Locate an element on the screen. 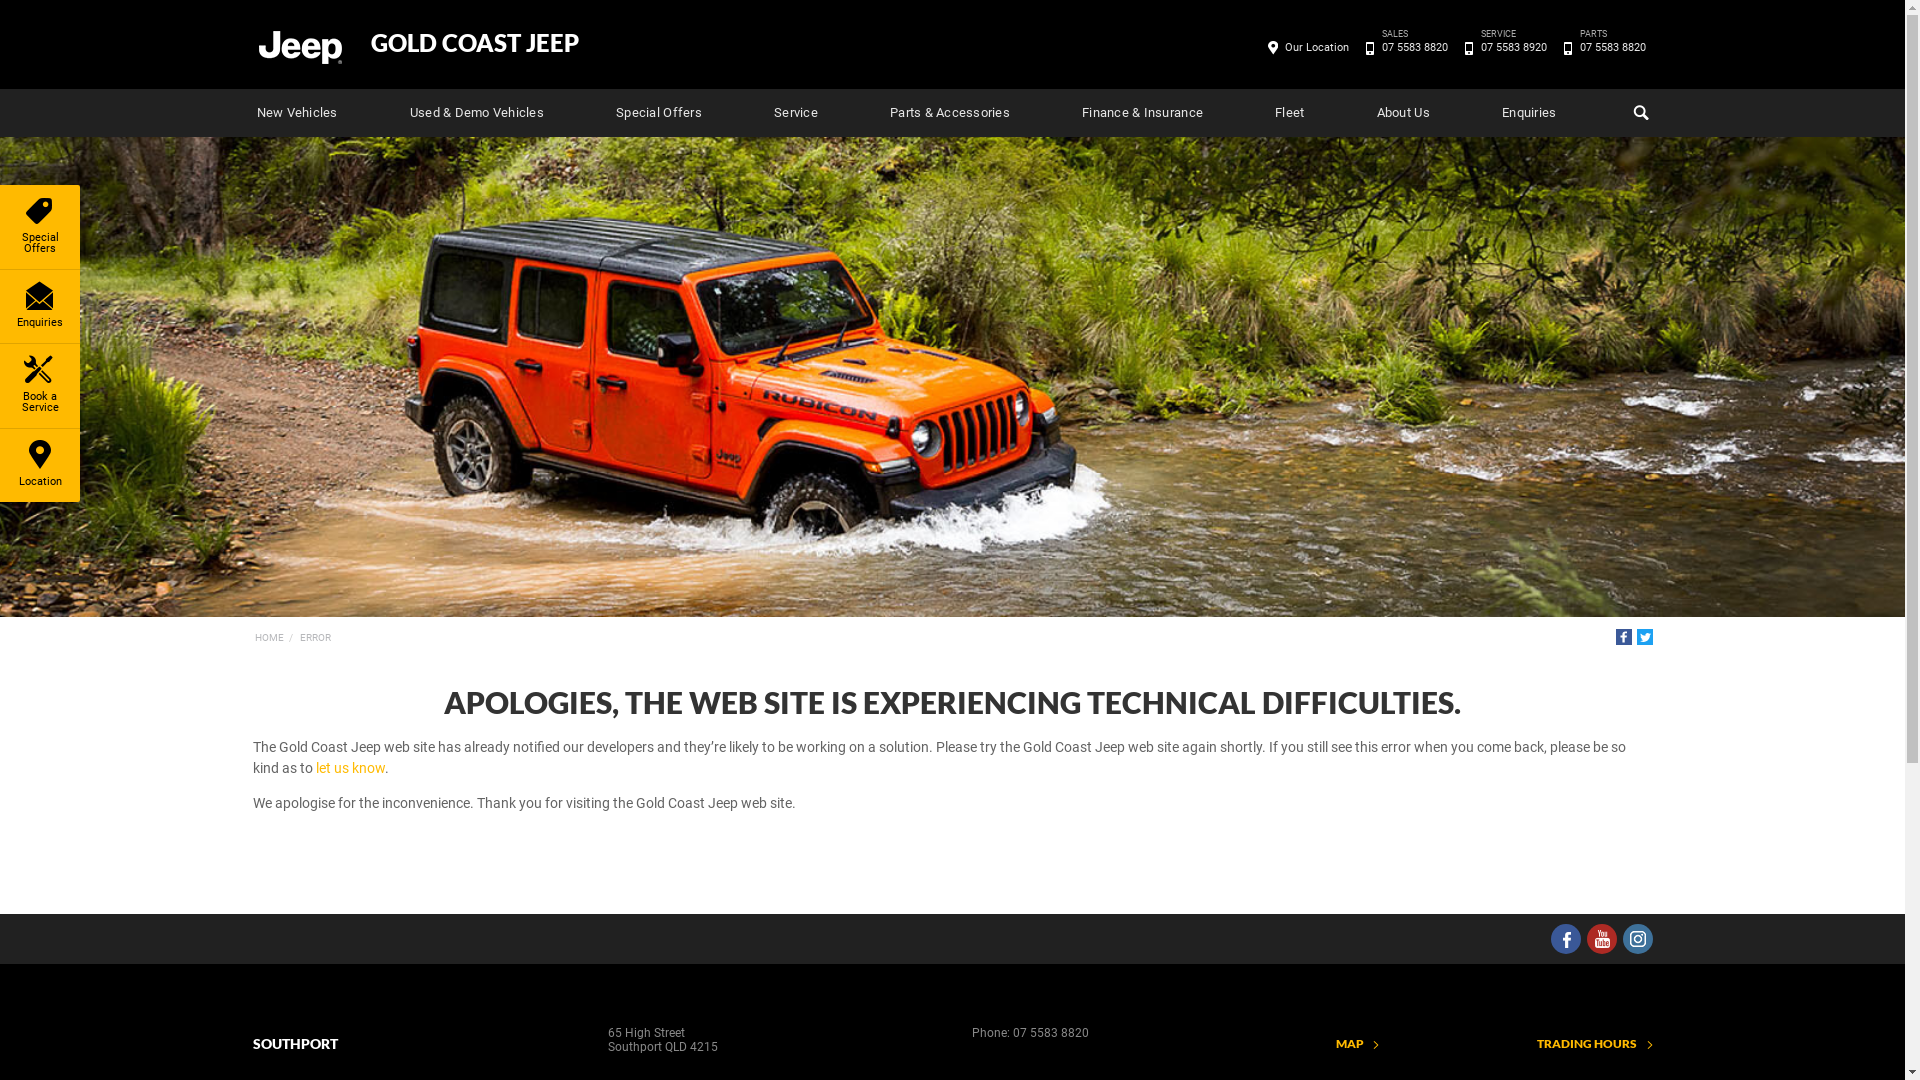  Special Offers is located at coordinates (40, 227).